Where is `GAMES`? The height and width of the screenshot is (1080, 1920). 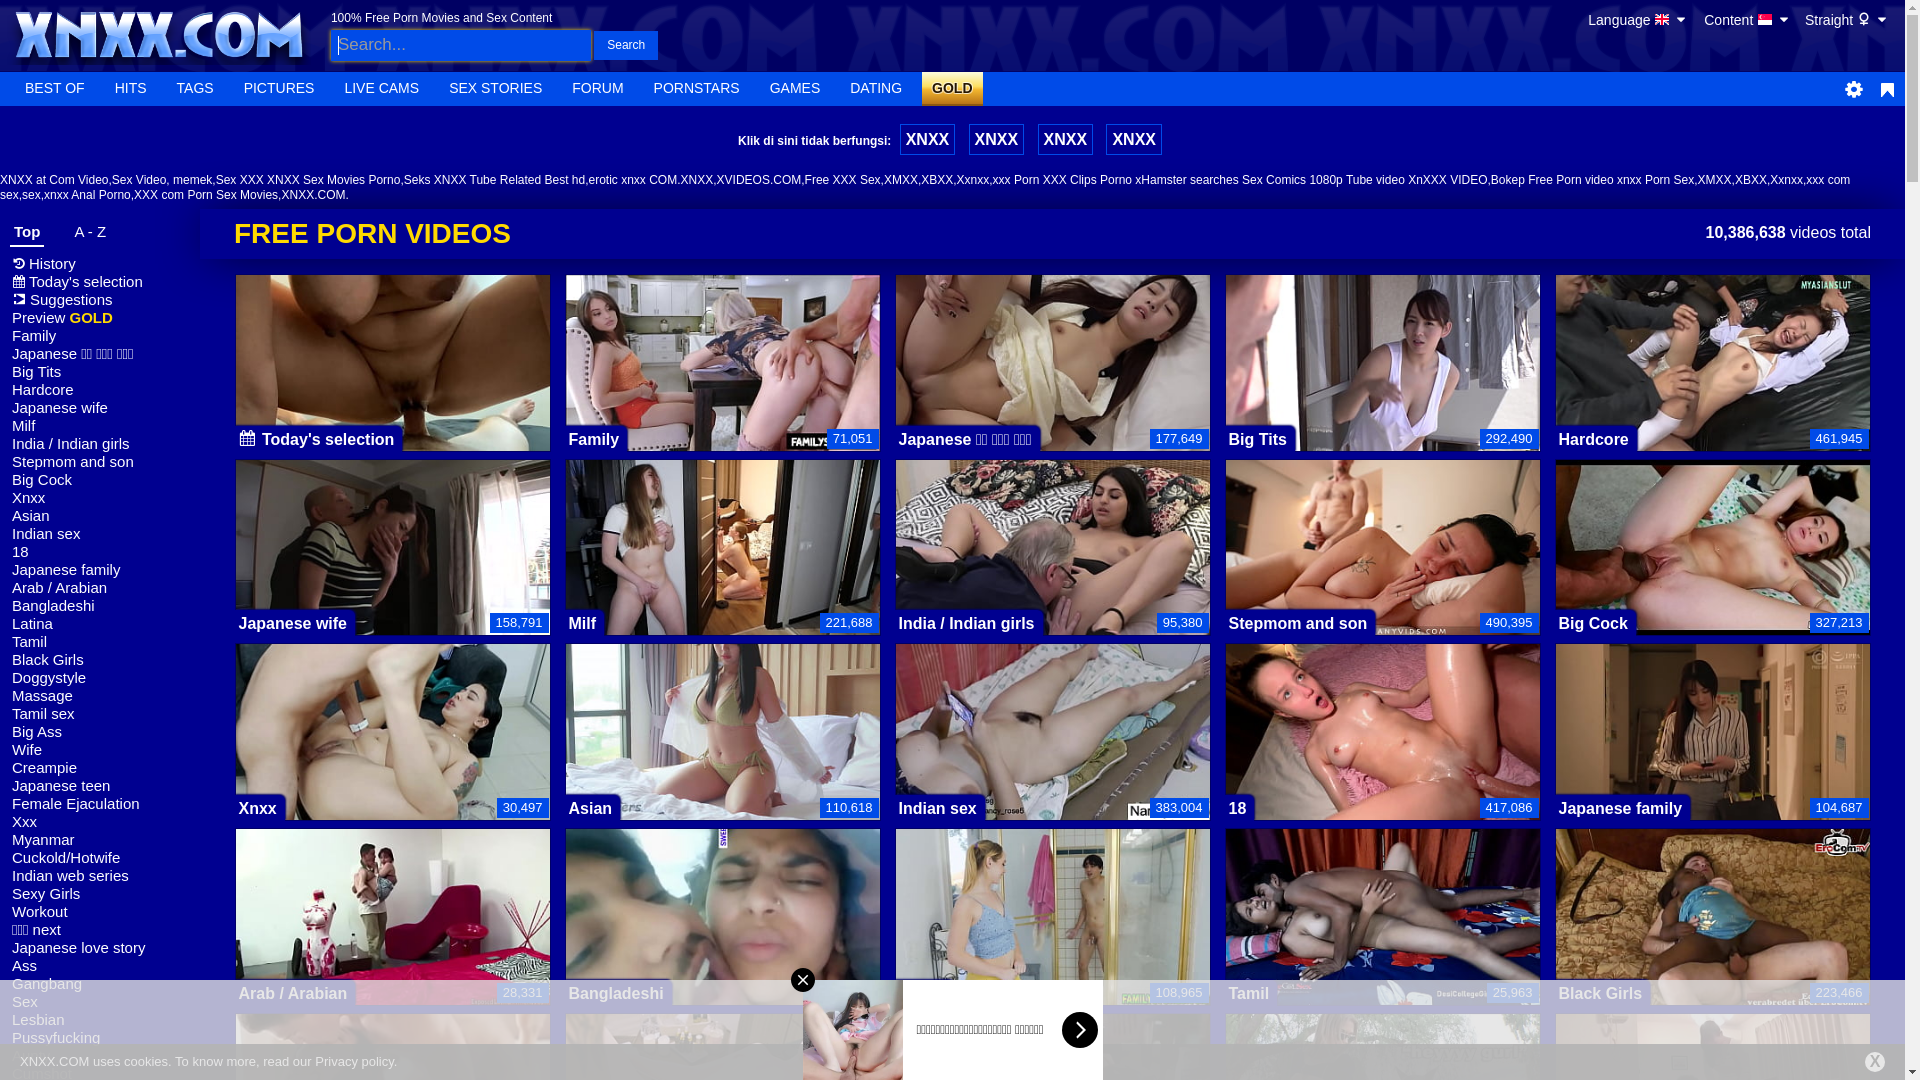 GAMES is located at coordinates (796, 89).